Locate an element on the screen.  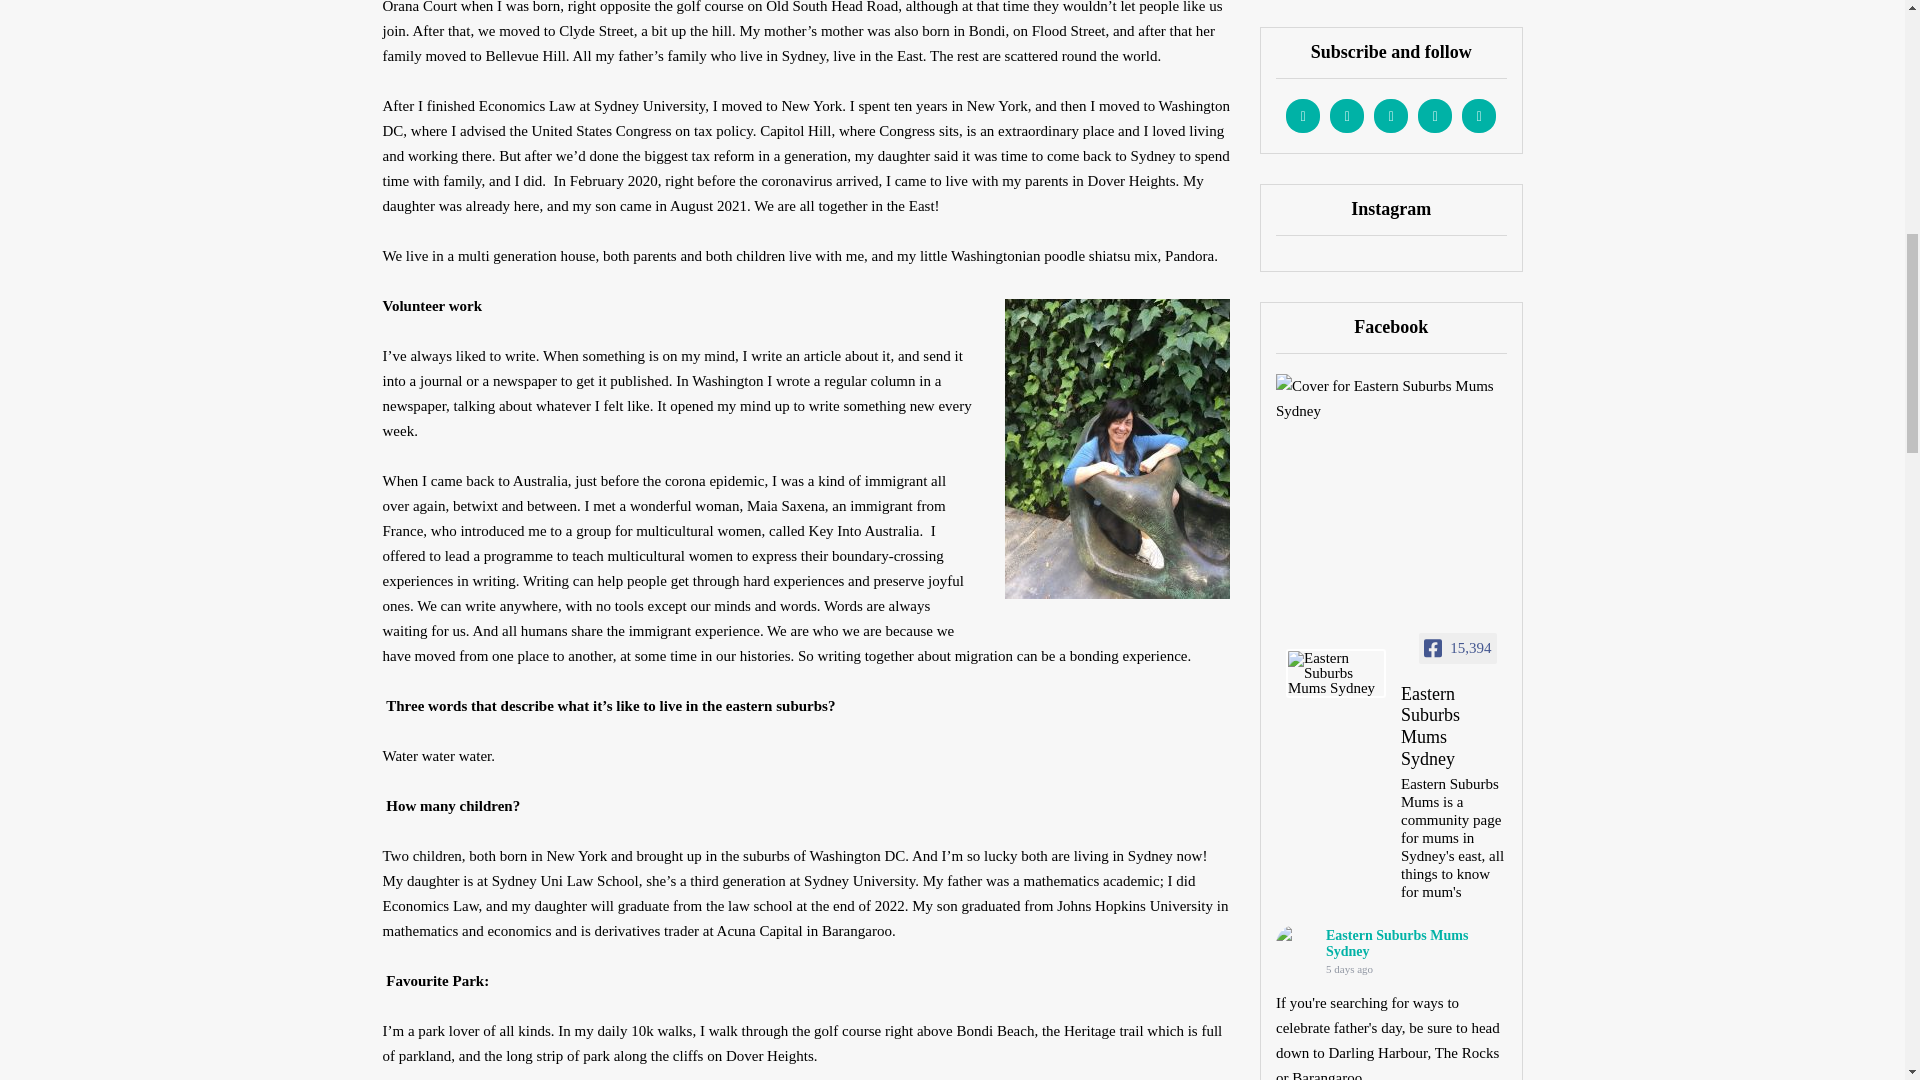
Eastern Suburbs Mums Sydney is located at coordinates (1454, 729).